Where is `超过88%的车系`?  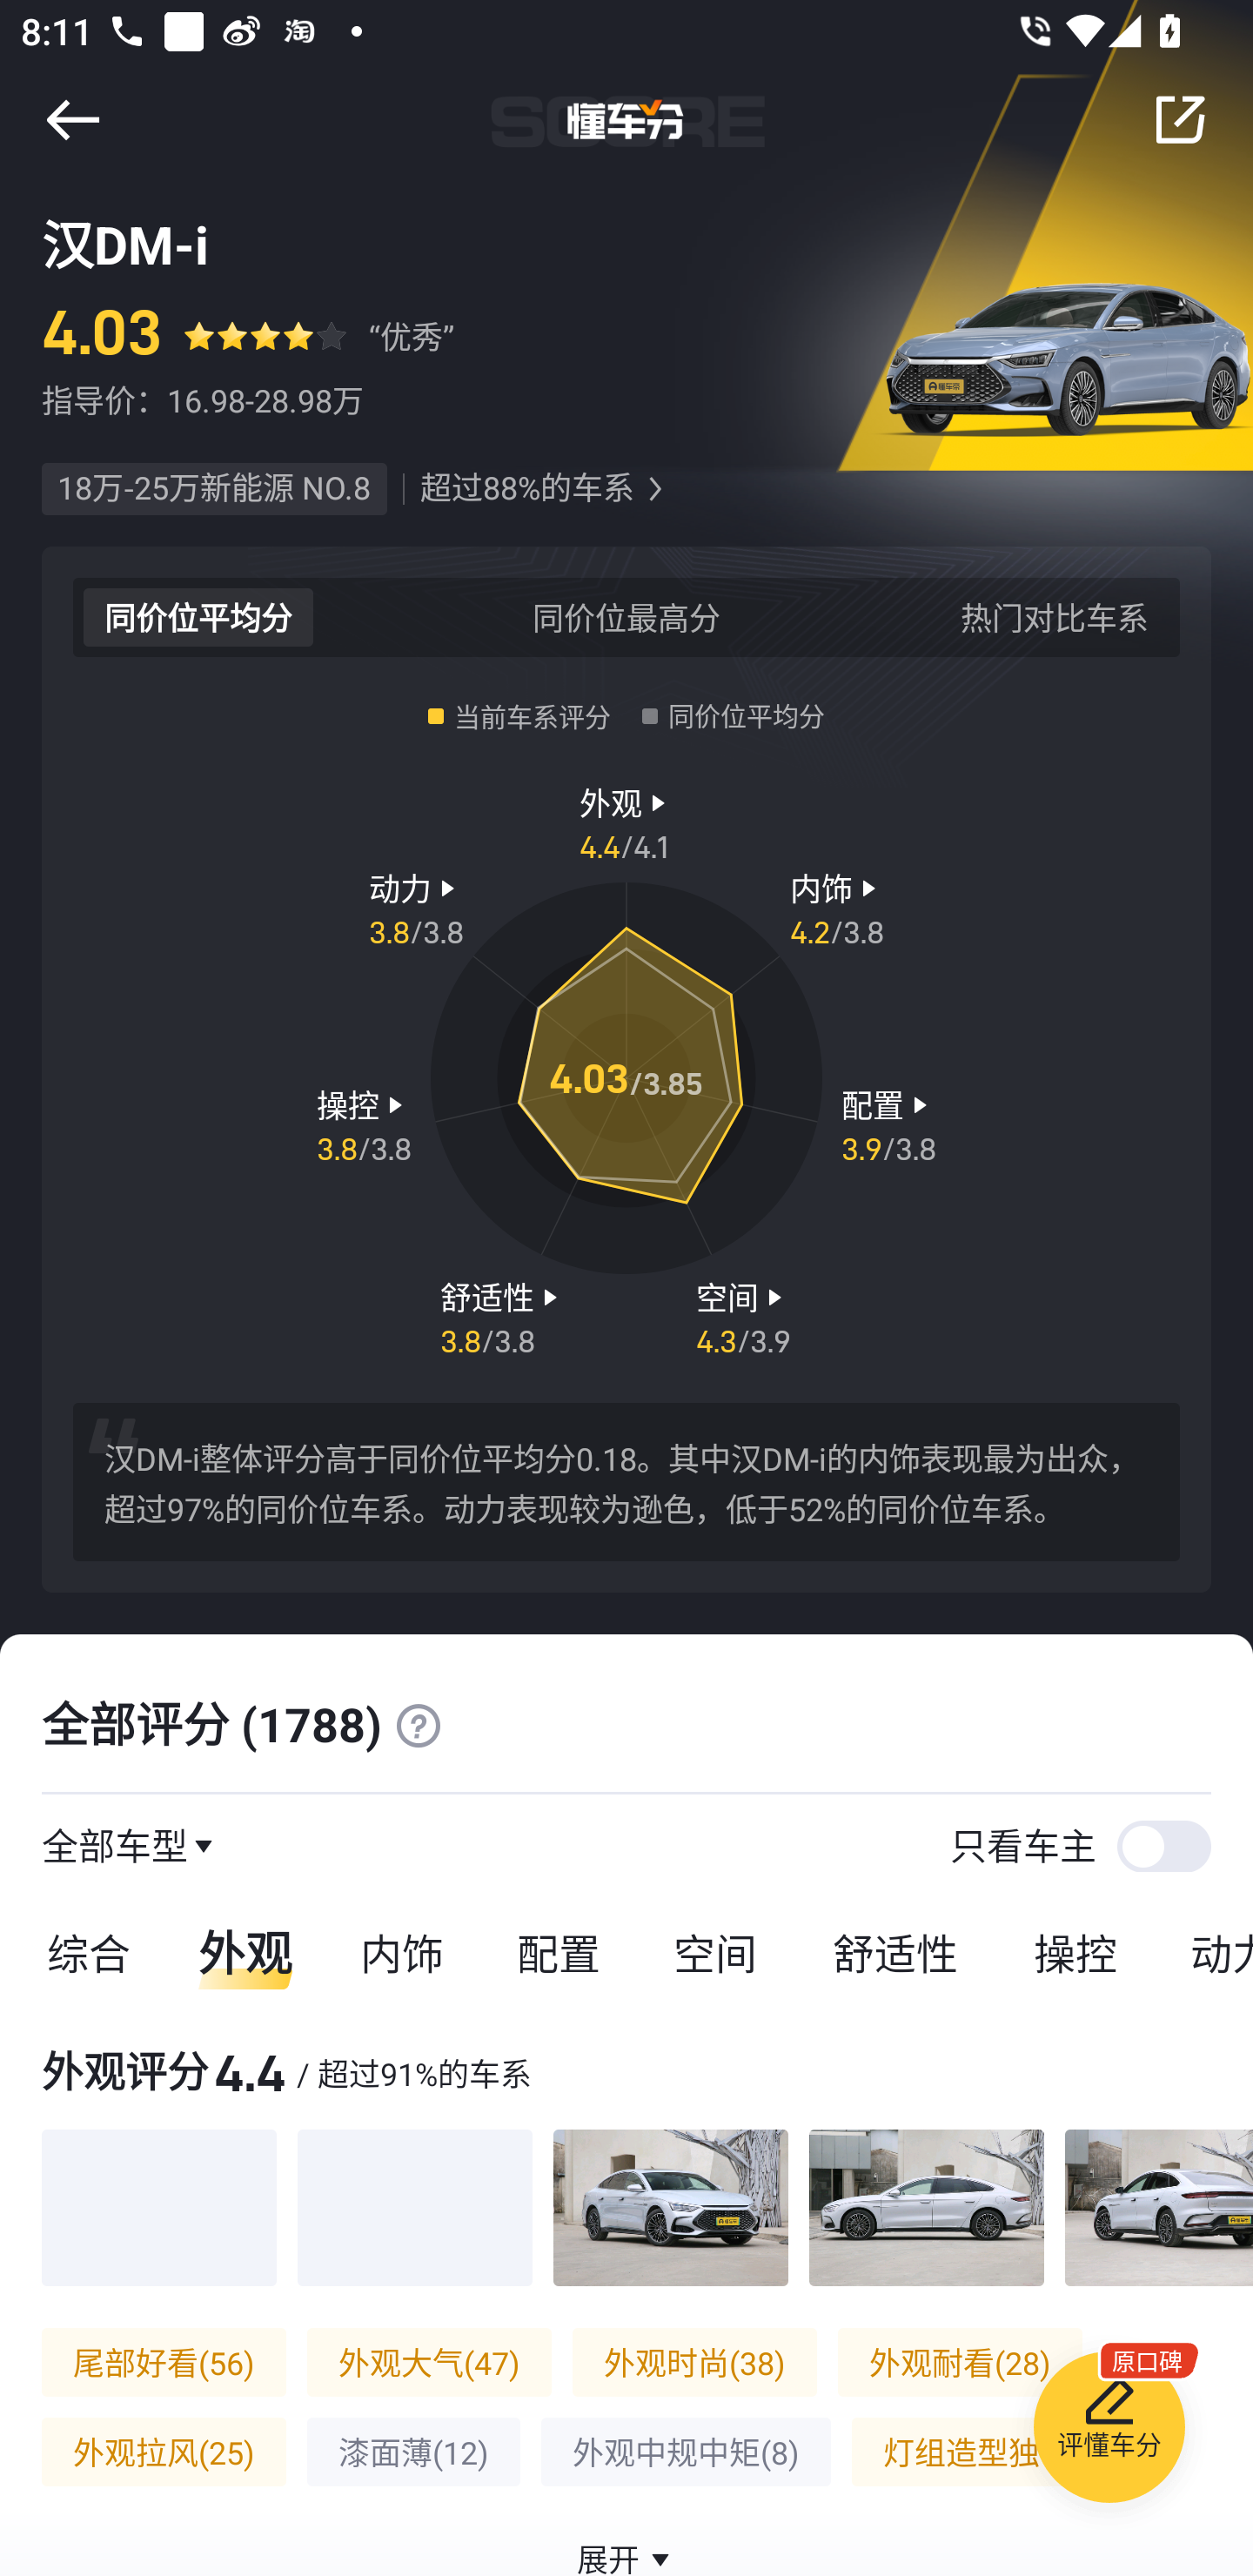 超过88%的车系 is located at coordinates (526, 489).